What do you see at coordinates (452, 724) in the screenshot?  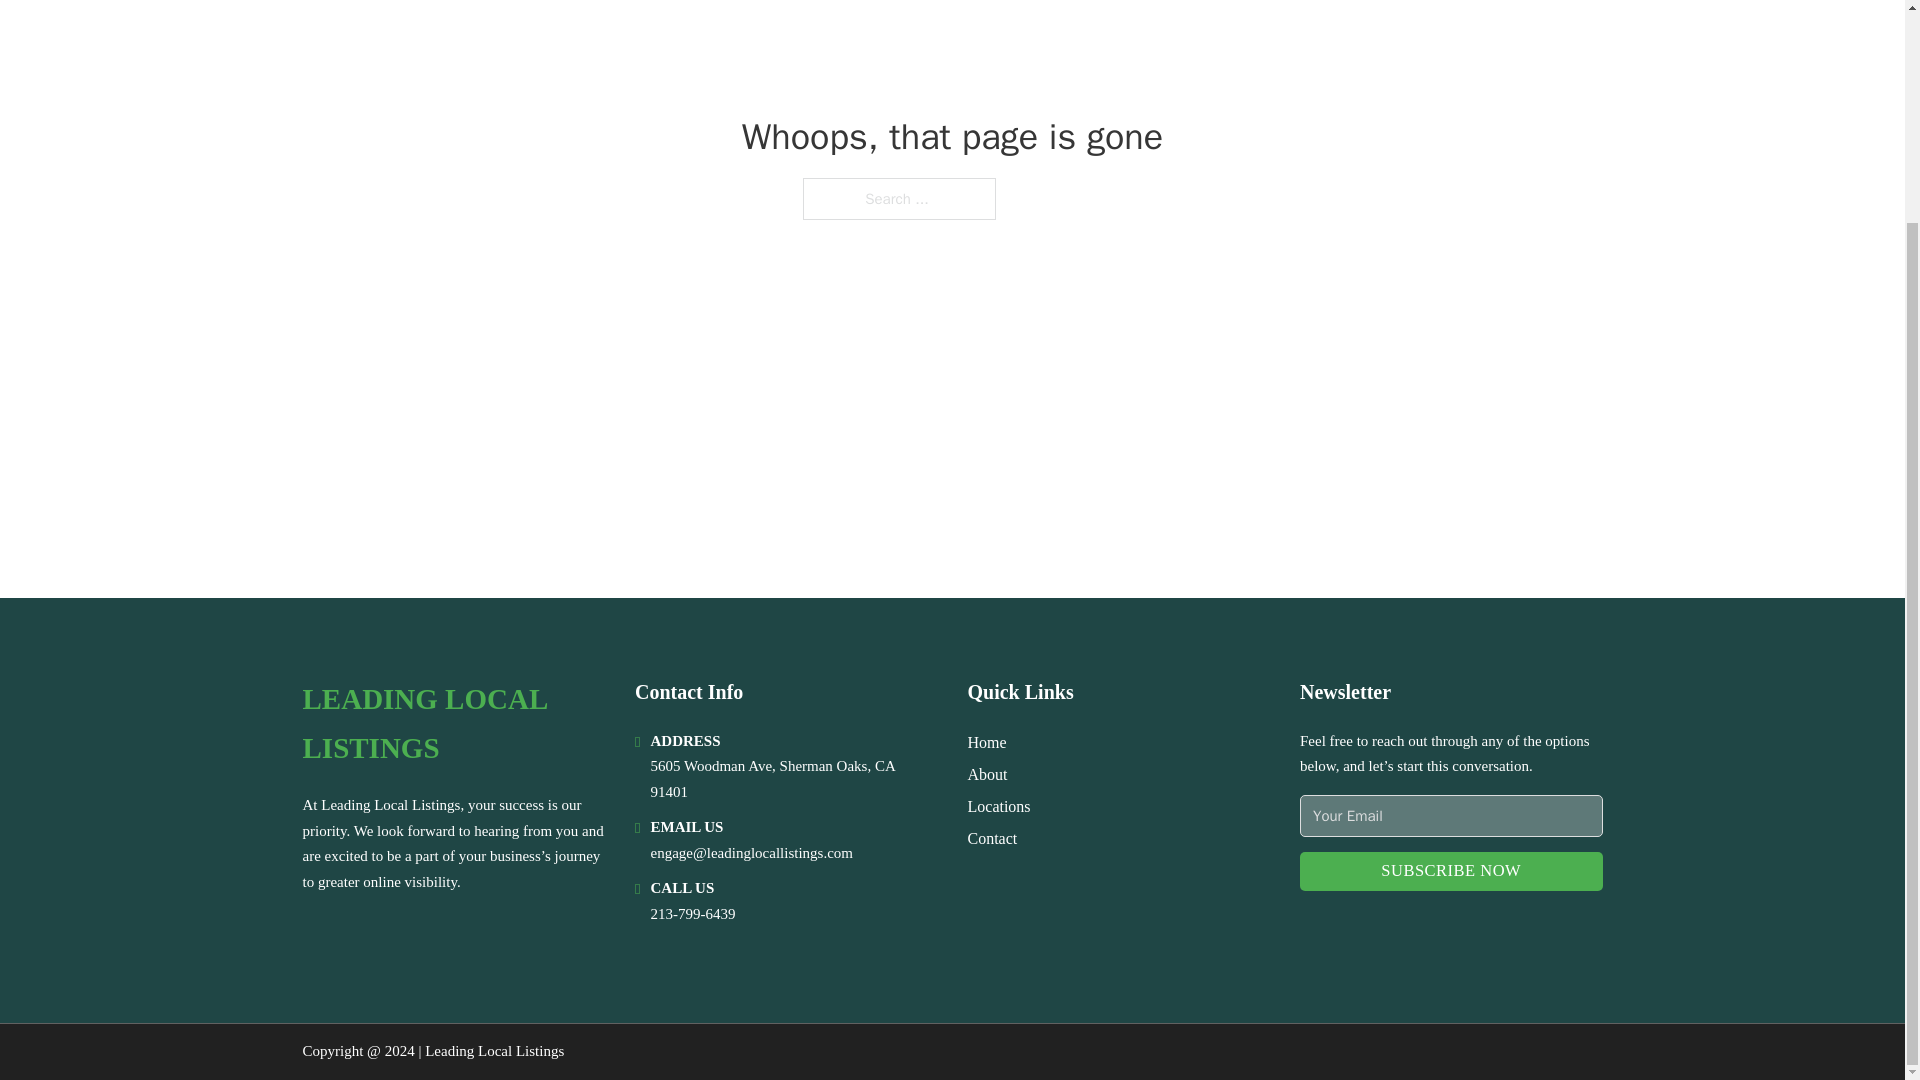 I see `LEADING LOCAL LISTINGS` at bounding box center [452, 724].